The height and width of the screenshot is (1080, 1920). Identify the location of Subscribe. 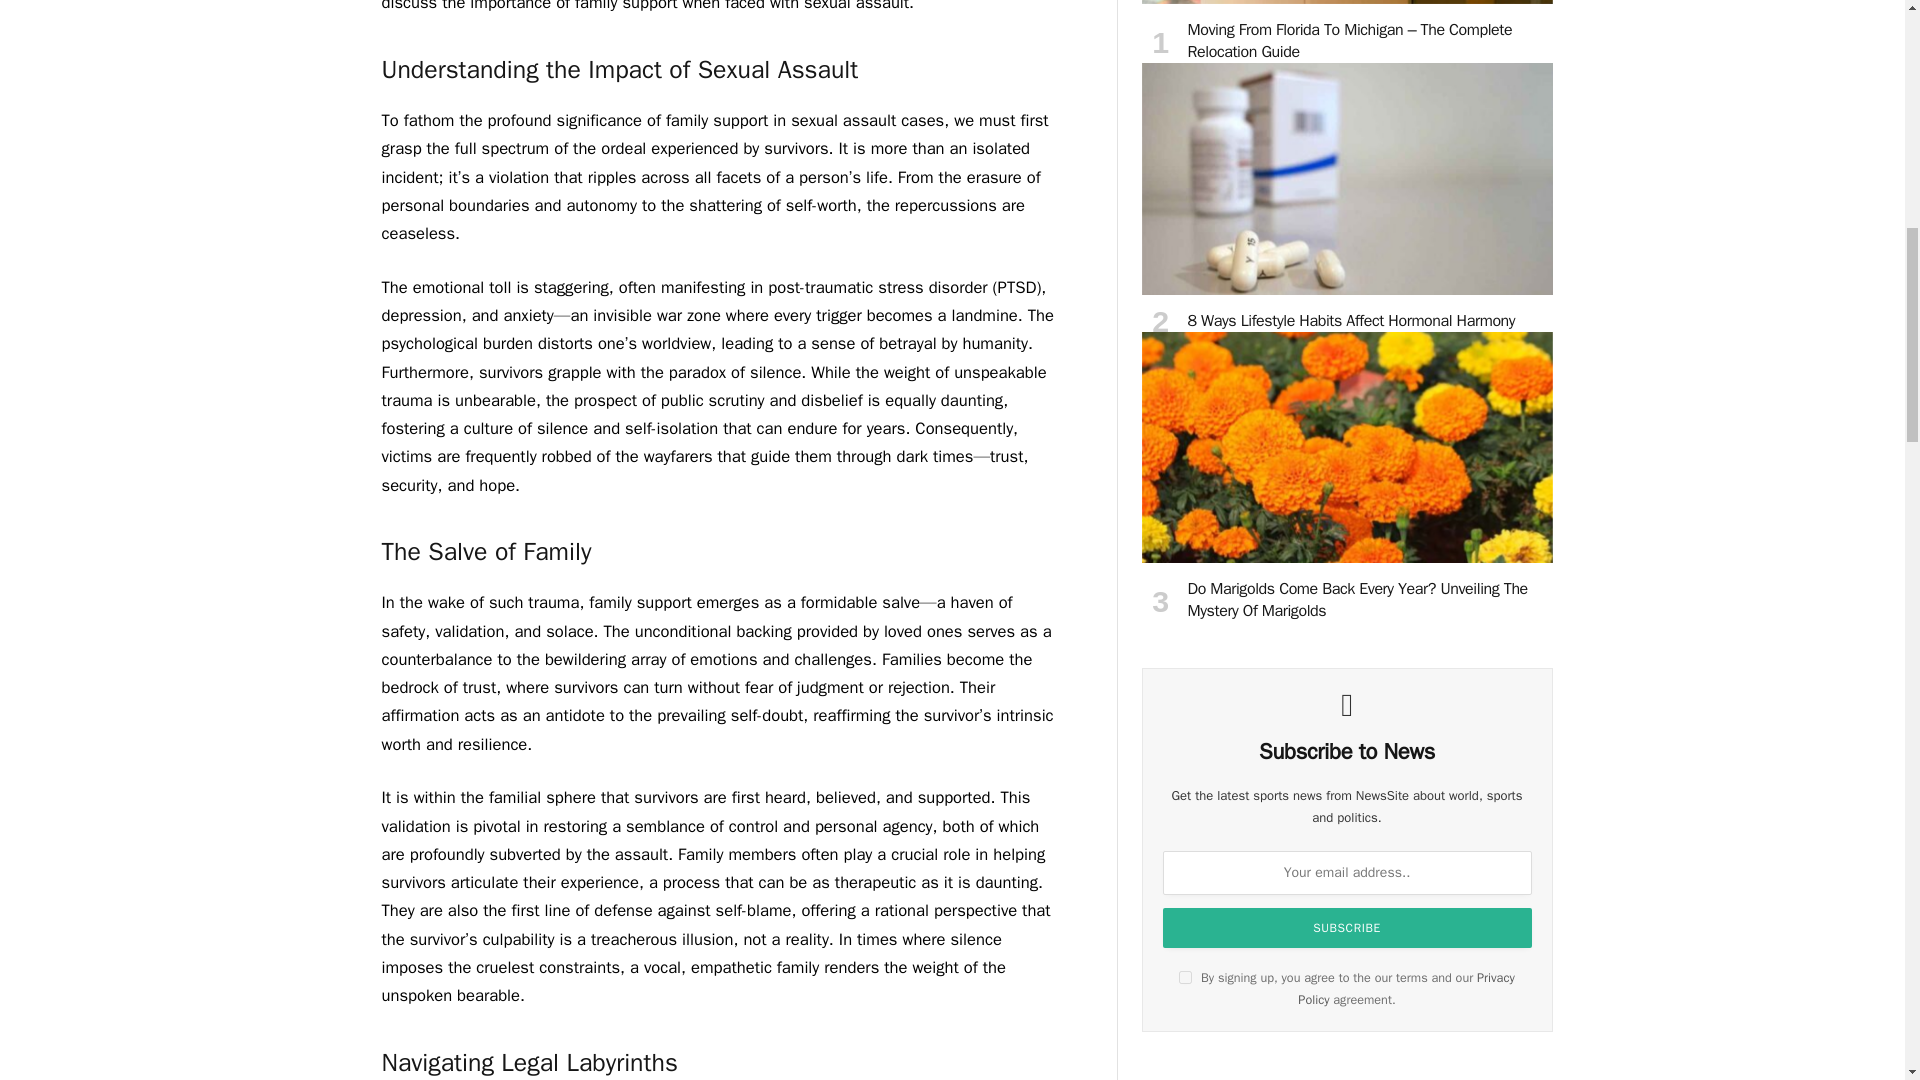
(1348, 928).